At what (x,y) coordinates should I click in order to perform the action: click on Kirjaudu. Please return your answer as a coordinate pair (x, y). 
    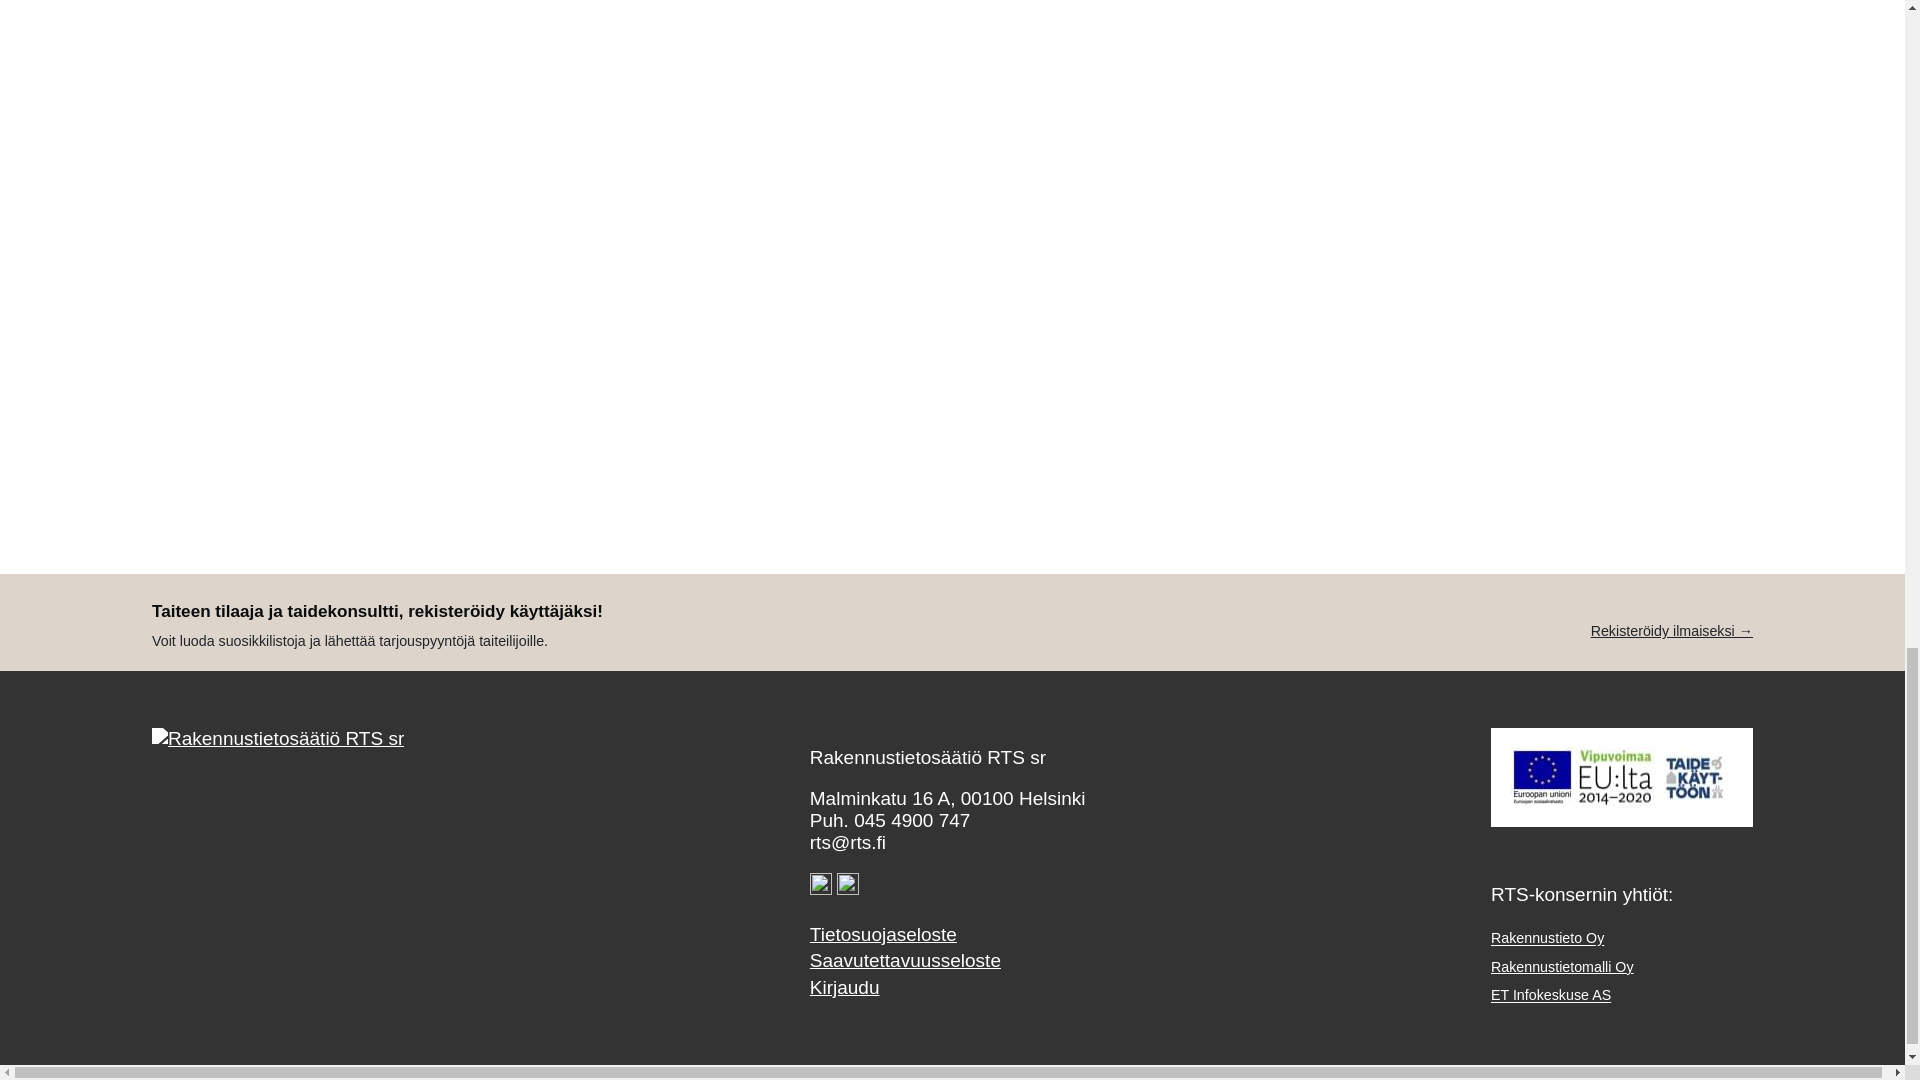
    Looking at the image, I should click on (948, 988).